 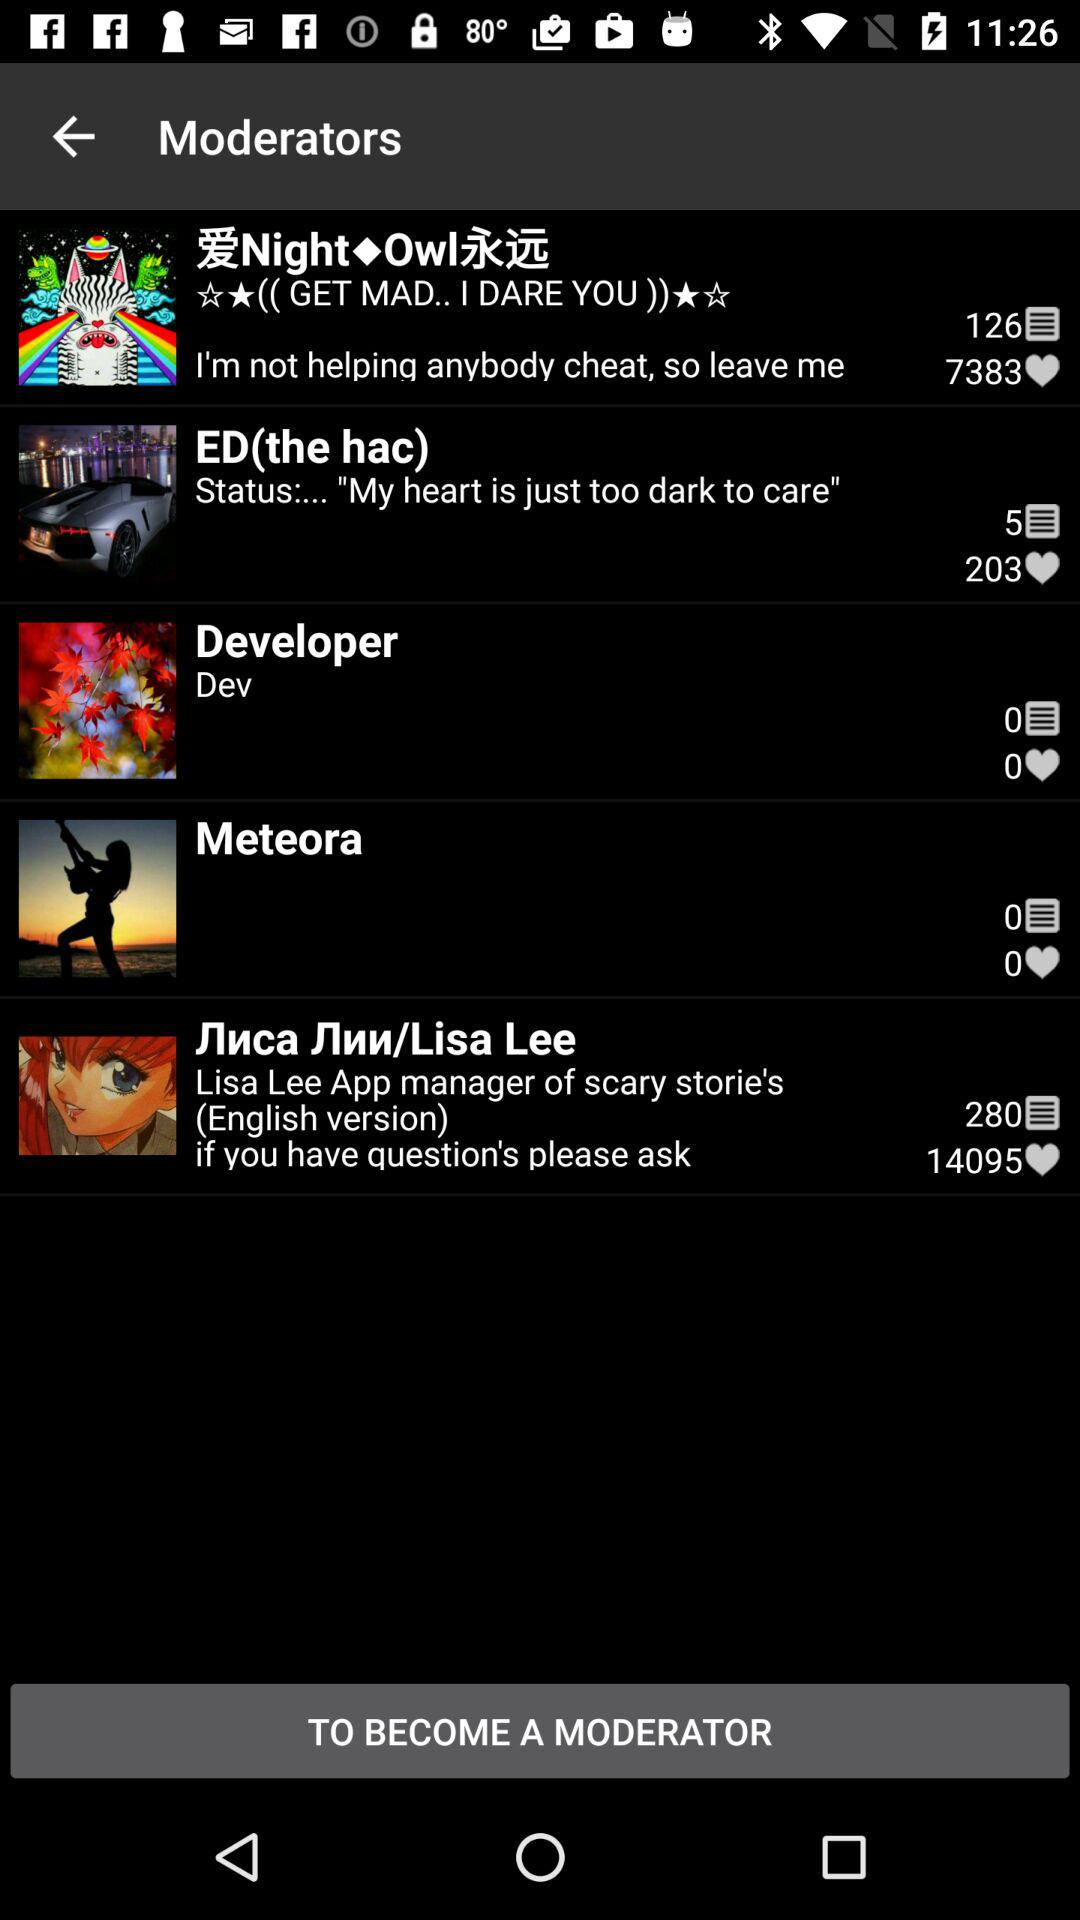 I want to click on turn on the dev icon, so click(x=580, y=719).